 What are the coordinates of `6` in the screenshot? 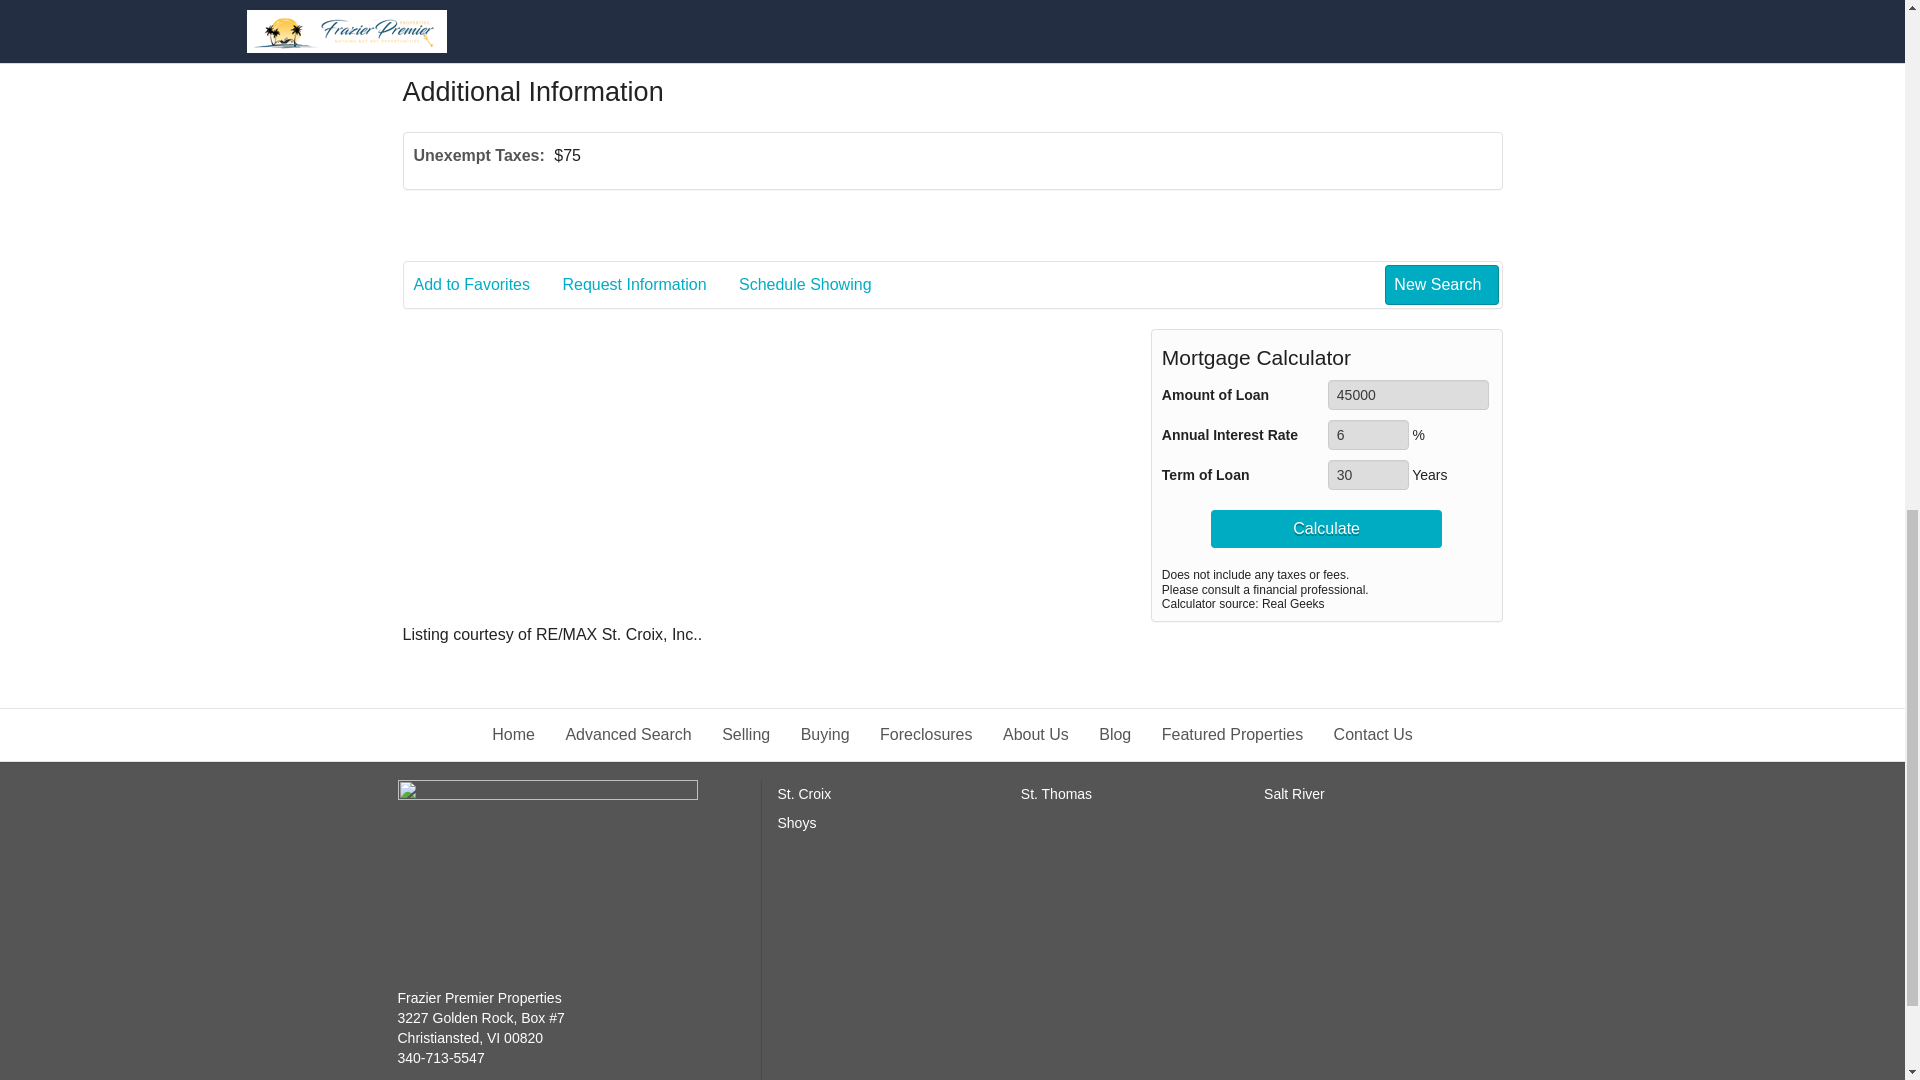 It's located at (1368, 435).